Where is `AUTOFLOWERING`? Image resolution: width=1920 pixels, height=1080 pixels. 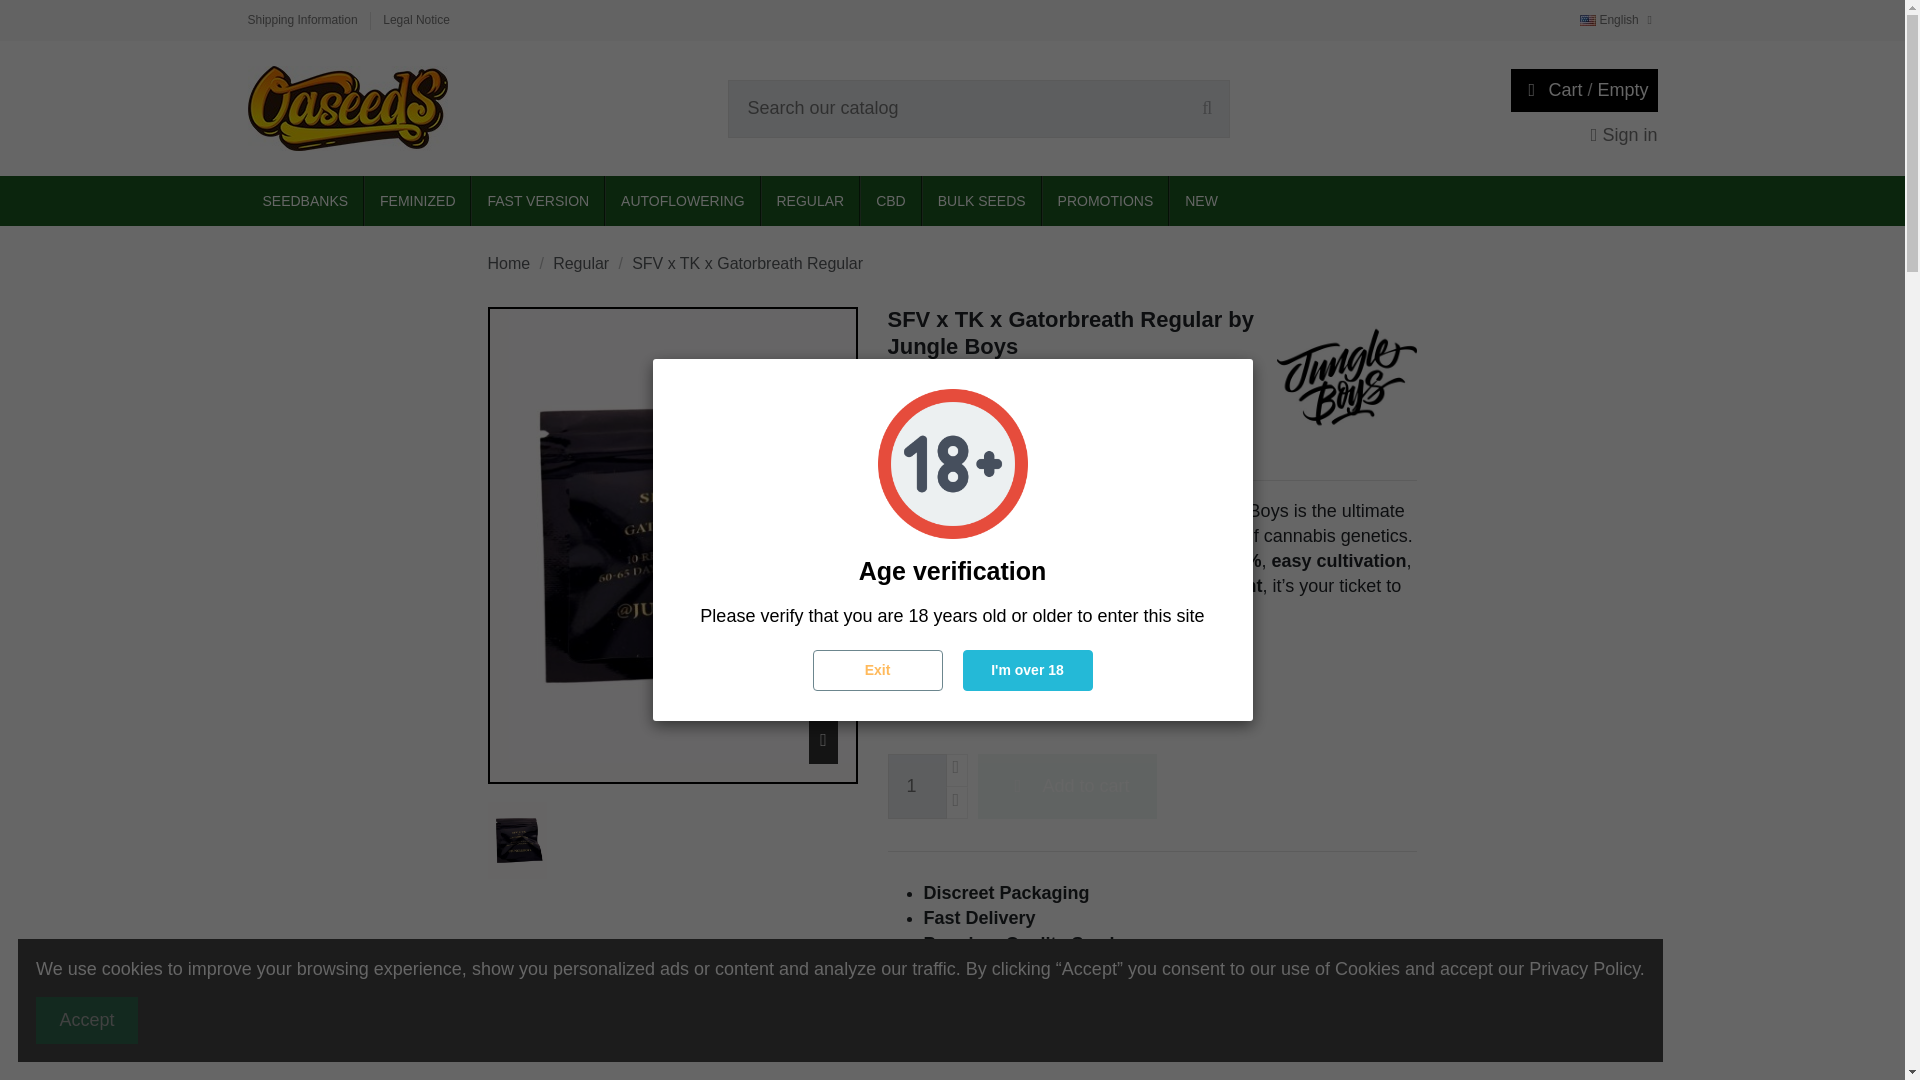
AUTOFLOWERING is located at coordinates (681, 200).